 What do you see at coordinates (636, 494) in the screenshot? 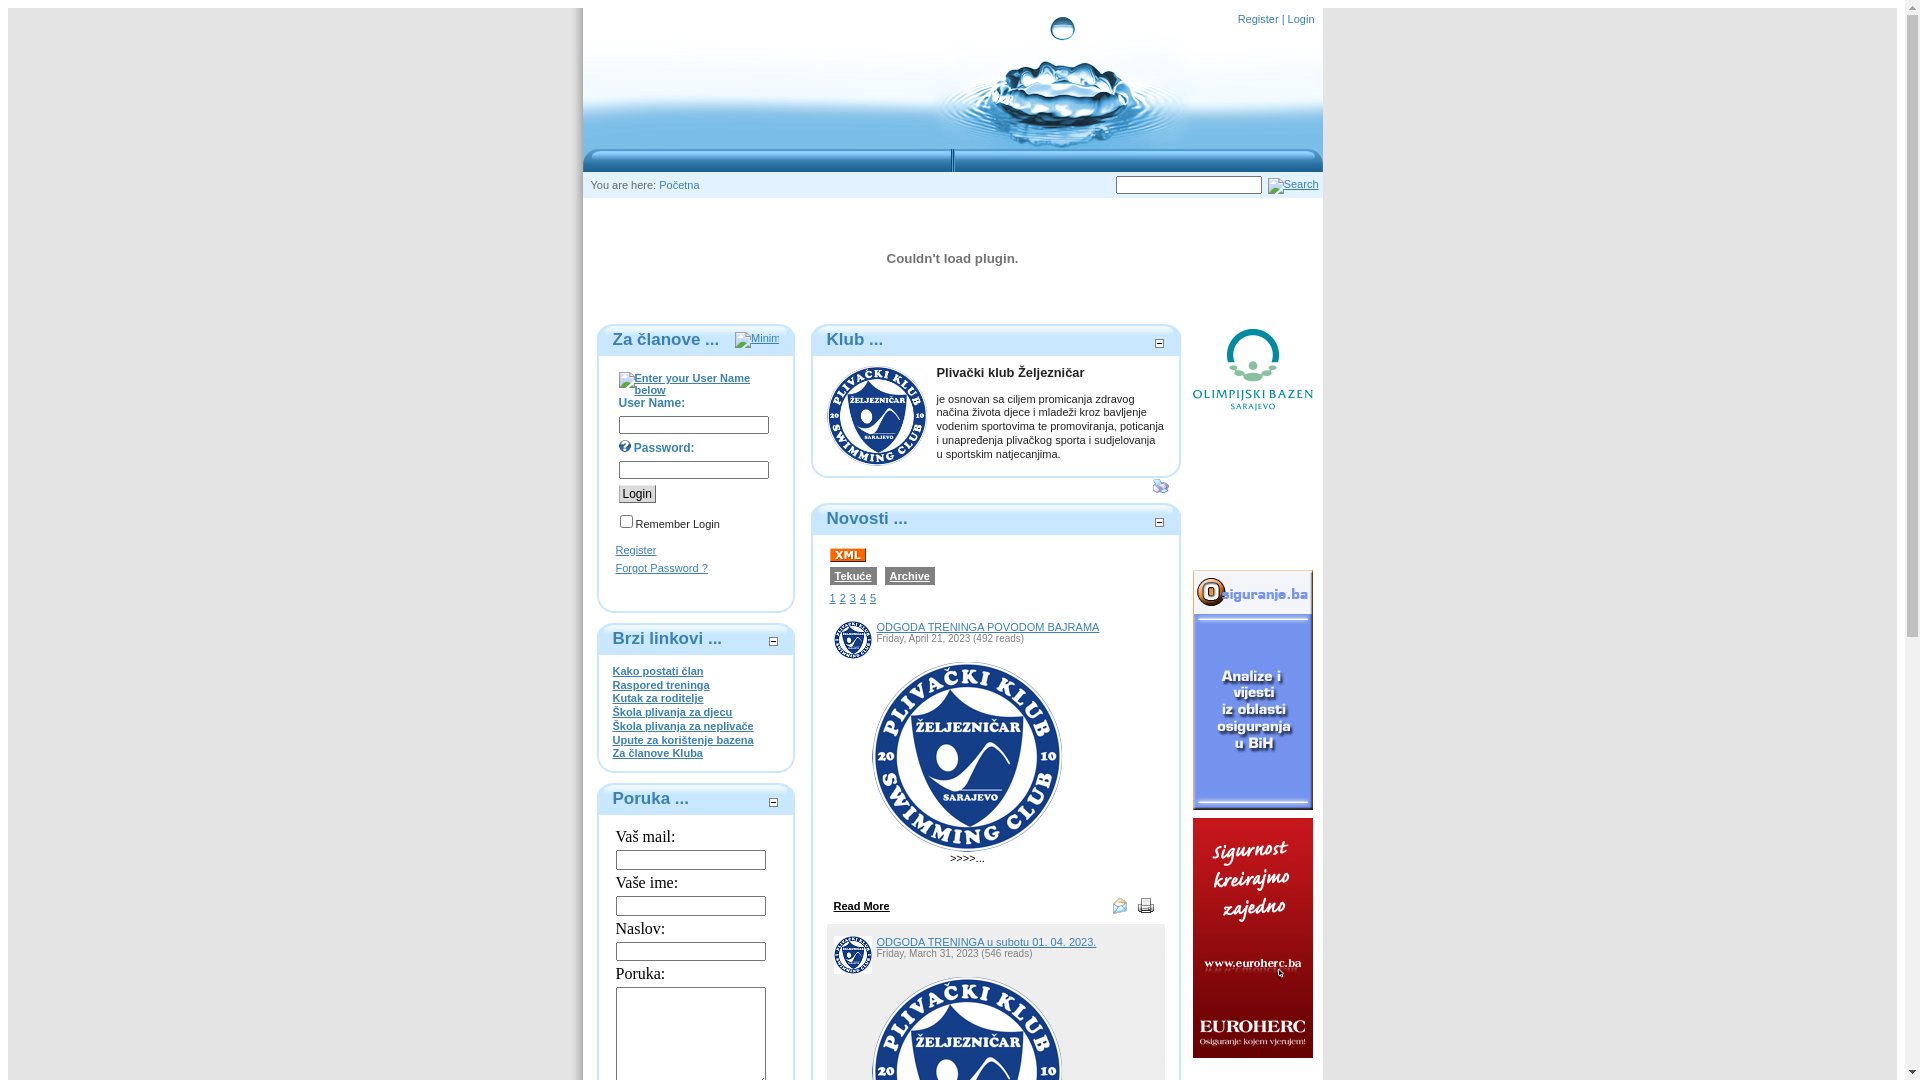
I see `Login` at bounding box center [636, 494].